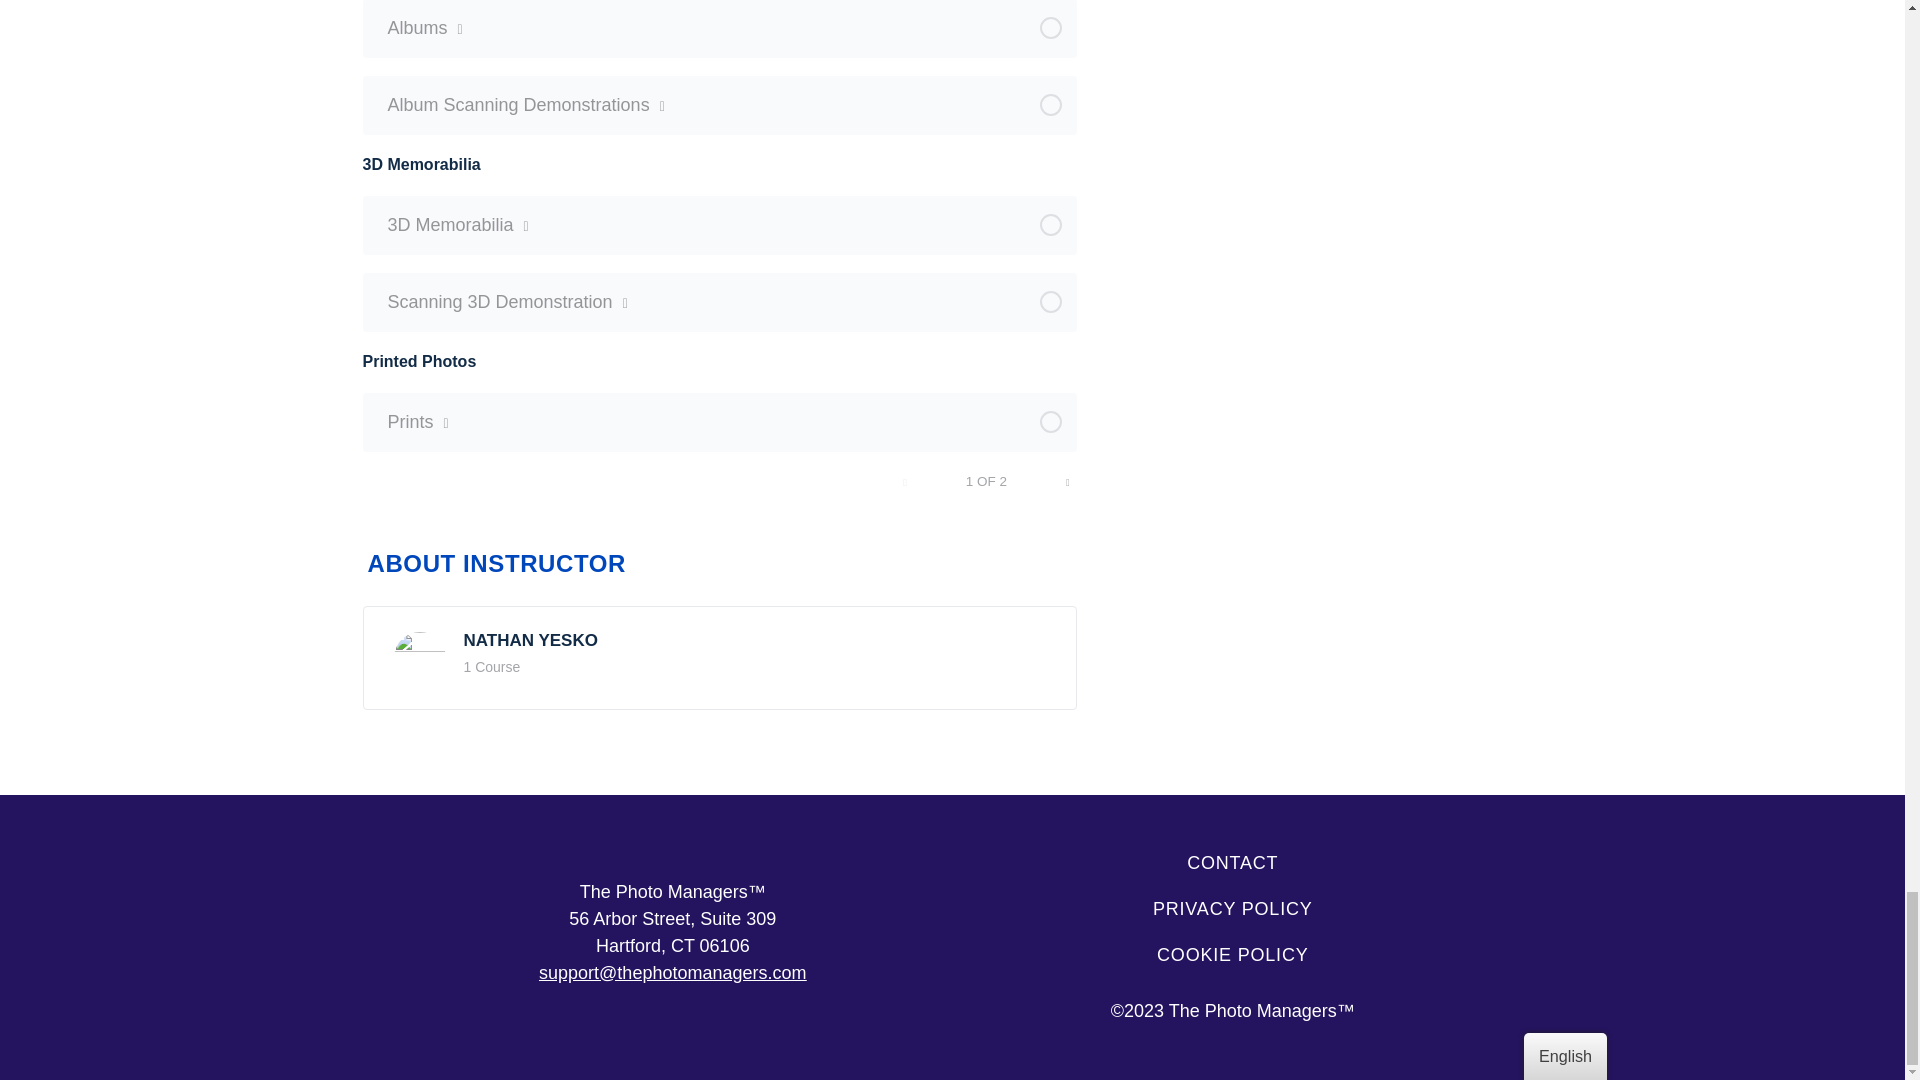  What do you see at coordinates (1232, 908) in the screenshot?
I see `PRIVACY POLICY` at bounding box center [1232, 908].